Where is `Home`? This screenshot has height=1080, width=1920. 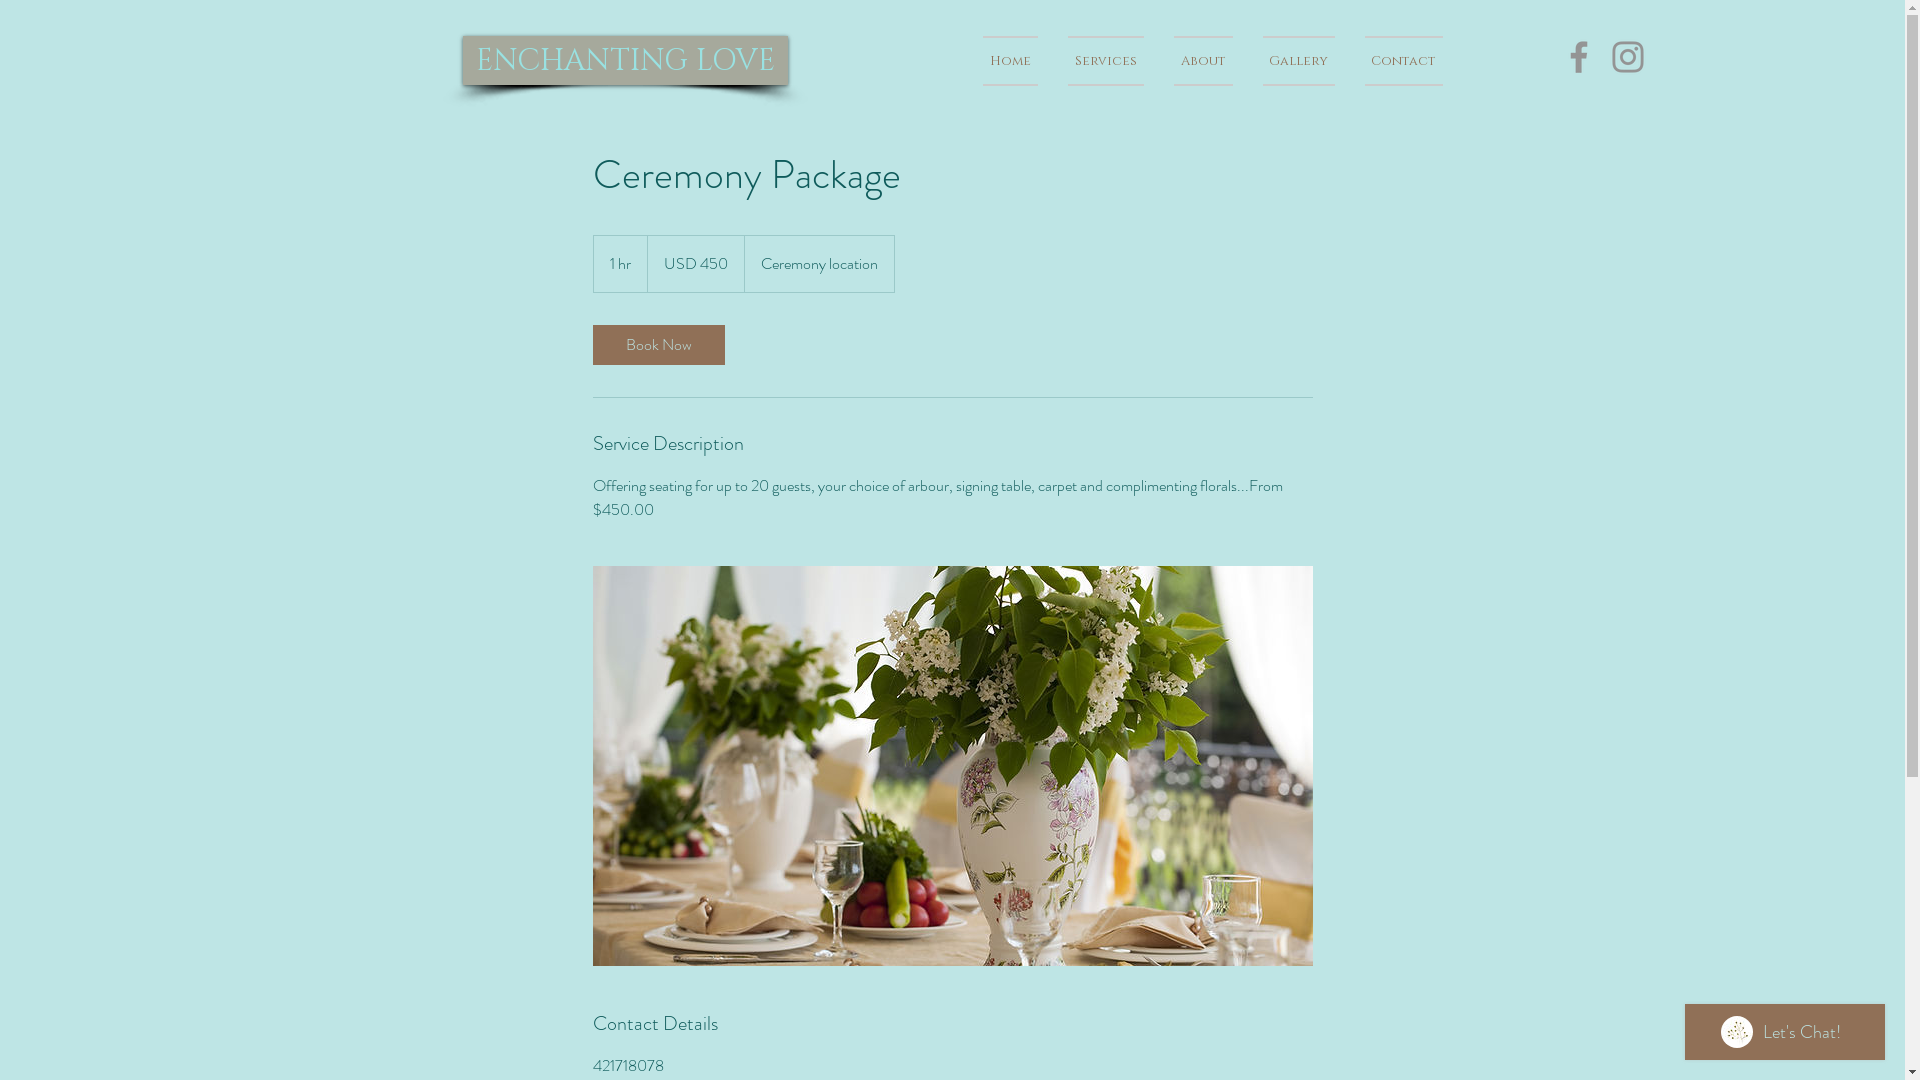 Home is located at coordinates (1017, 61).